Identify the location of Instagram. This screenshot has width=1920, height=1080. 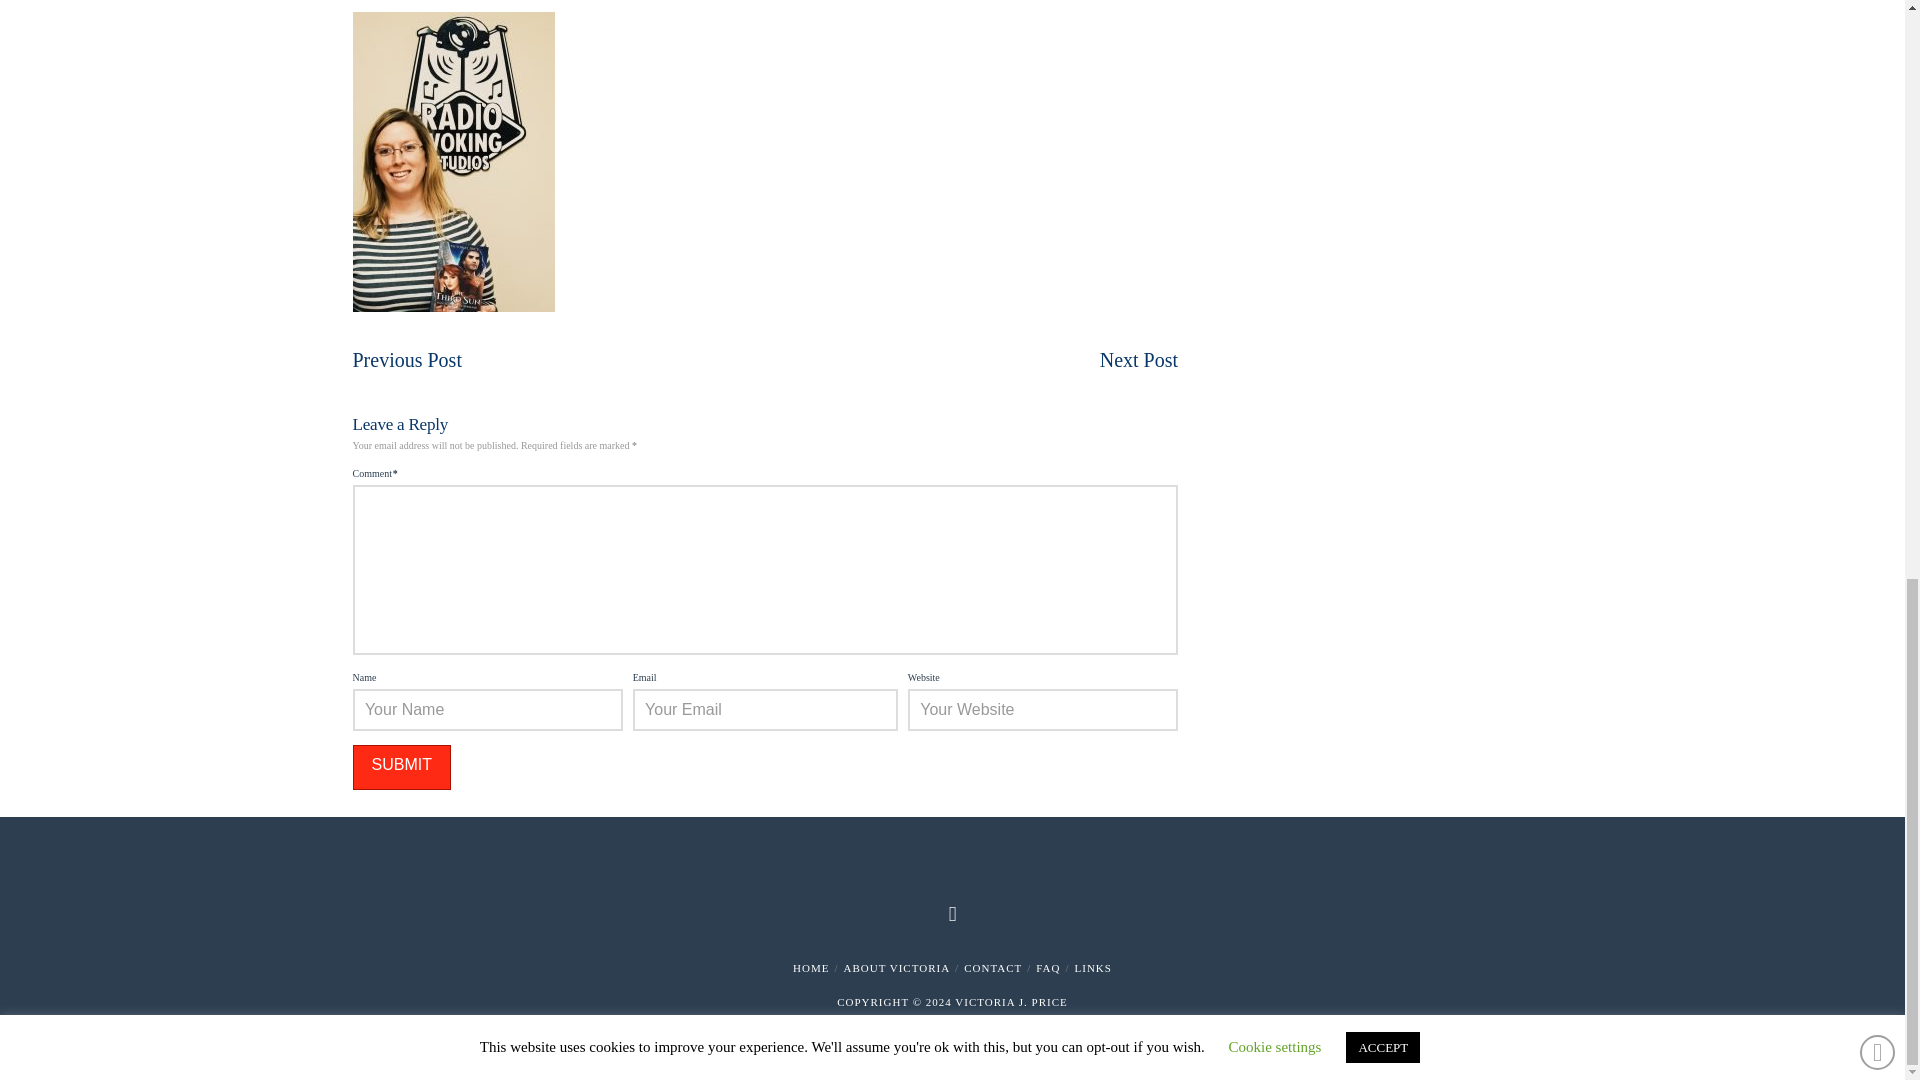
(952, 913).